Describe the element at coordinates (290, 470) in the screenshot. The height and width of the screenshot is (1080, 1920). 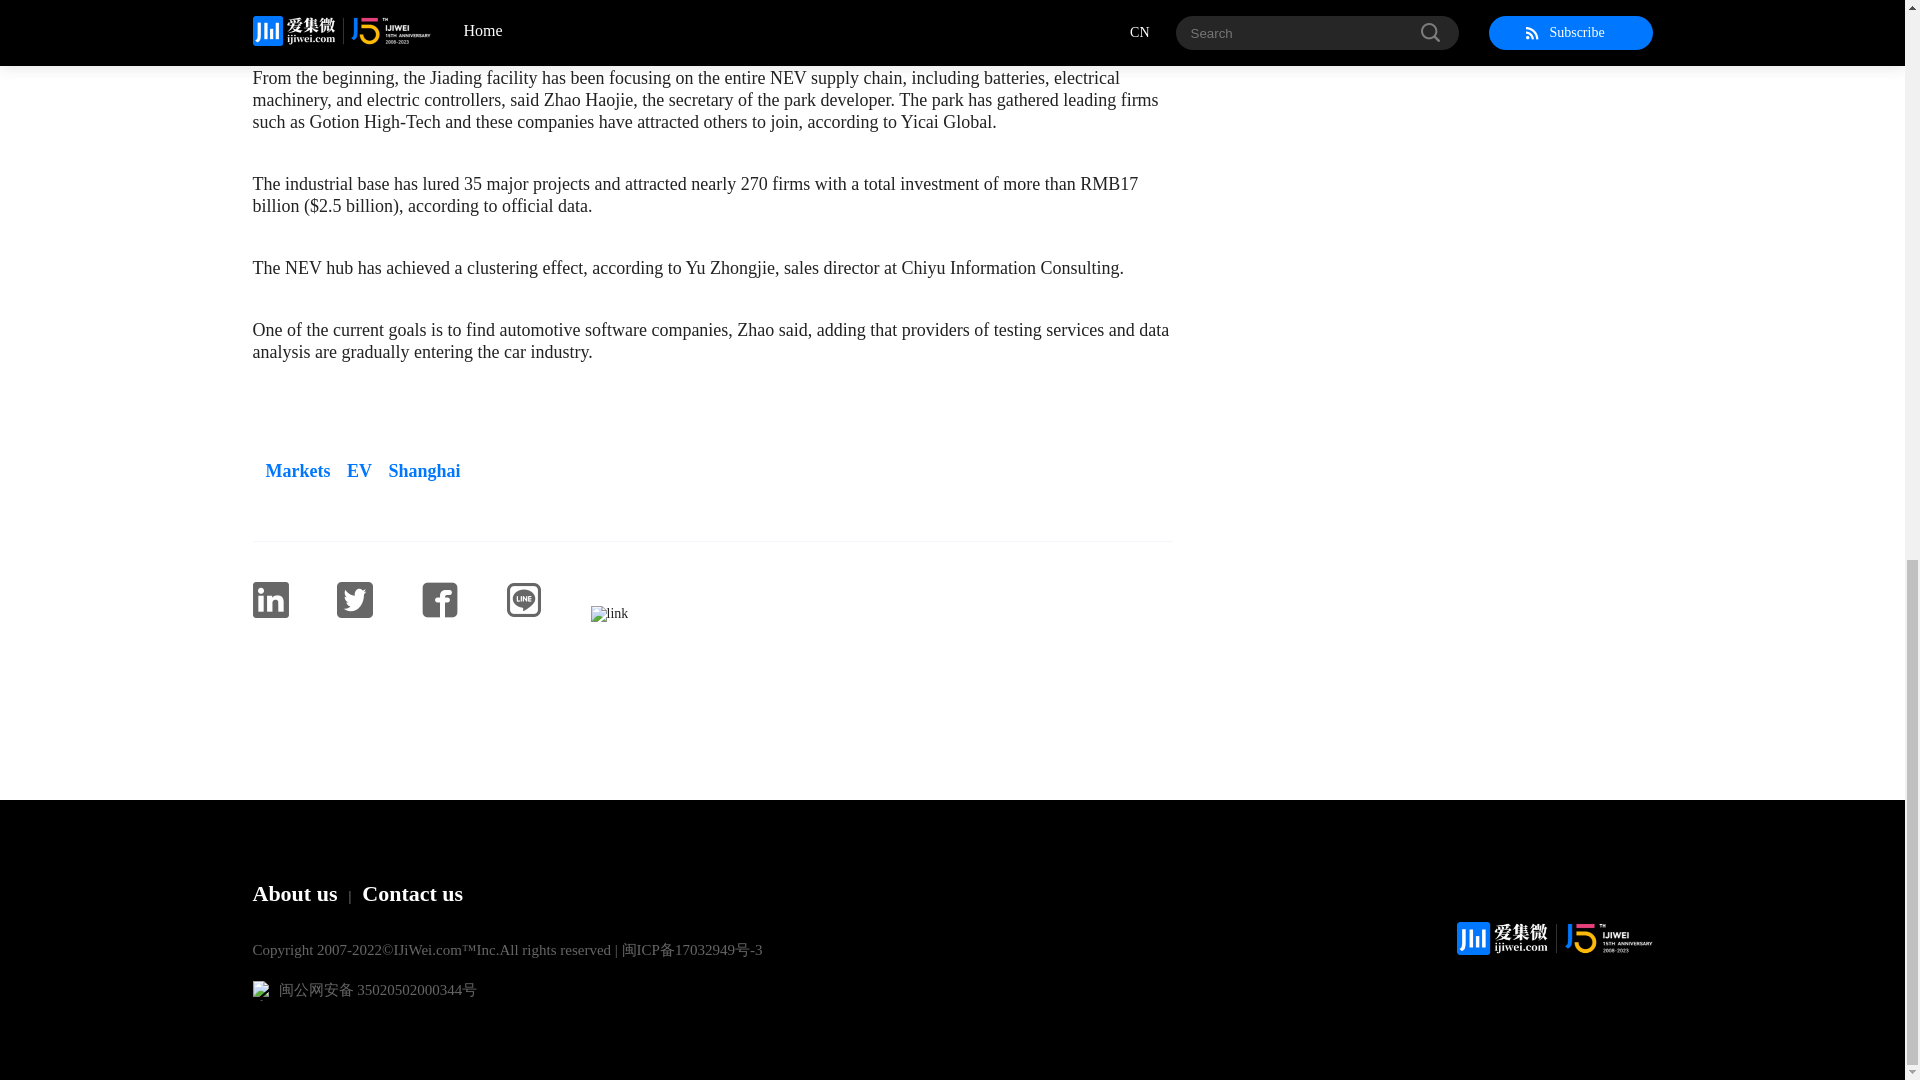
I see `Markets` at that location.